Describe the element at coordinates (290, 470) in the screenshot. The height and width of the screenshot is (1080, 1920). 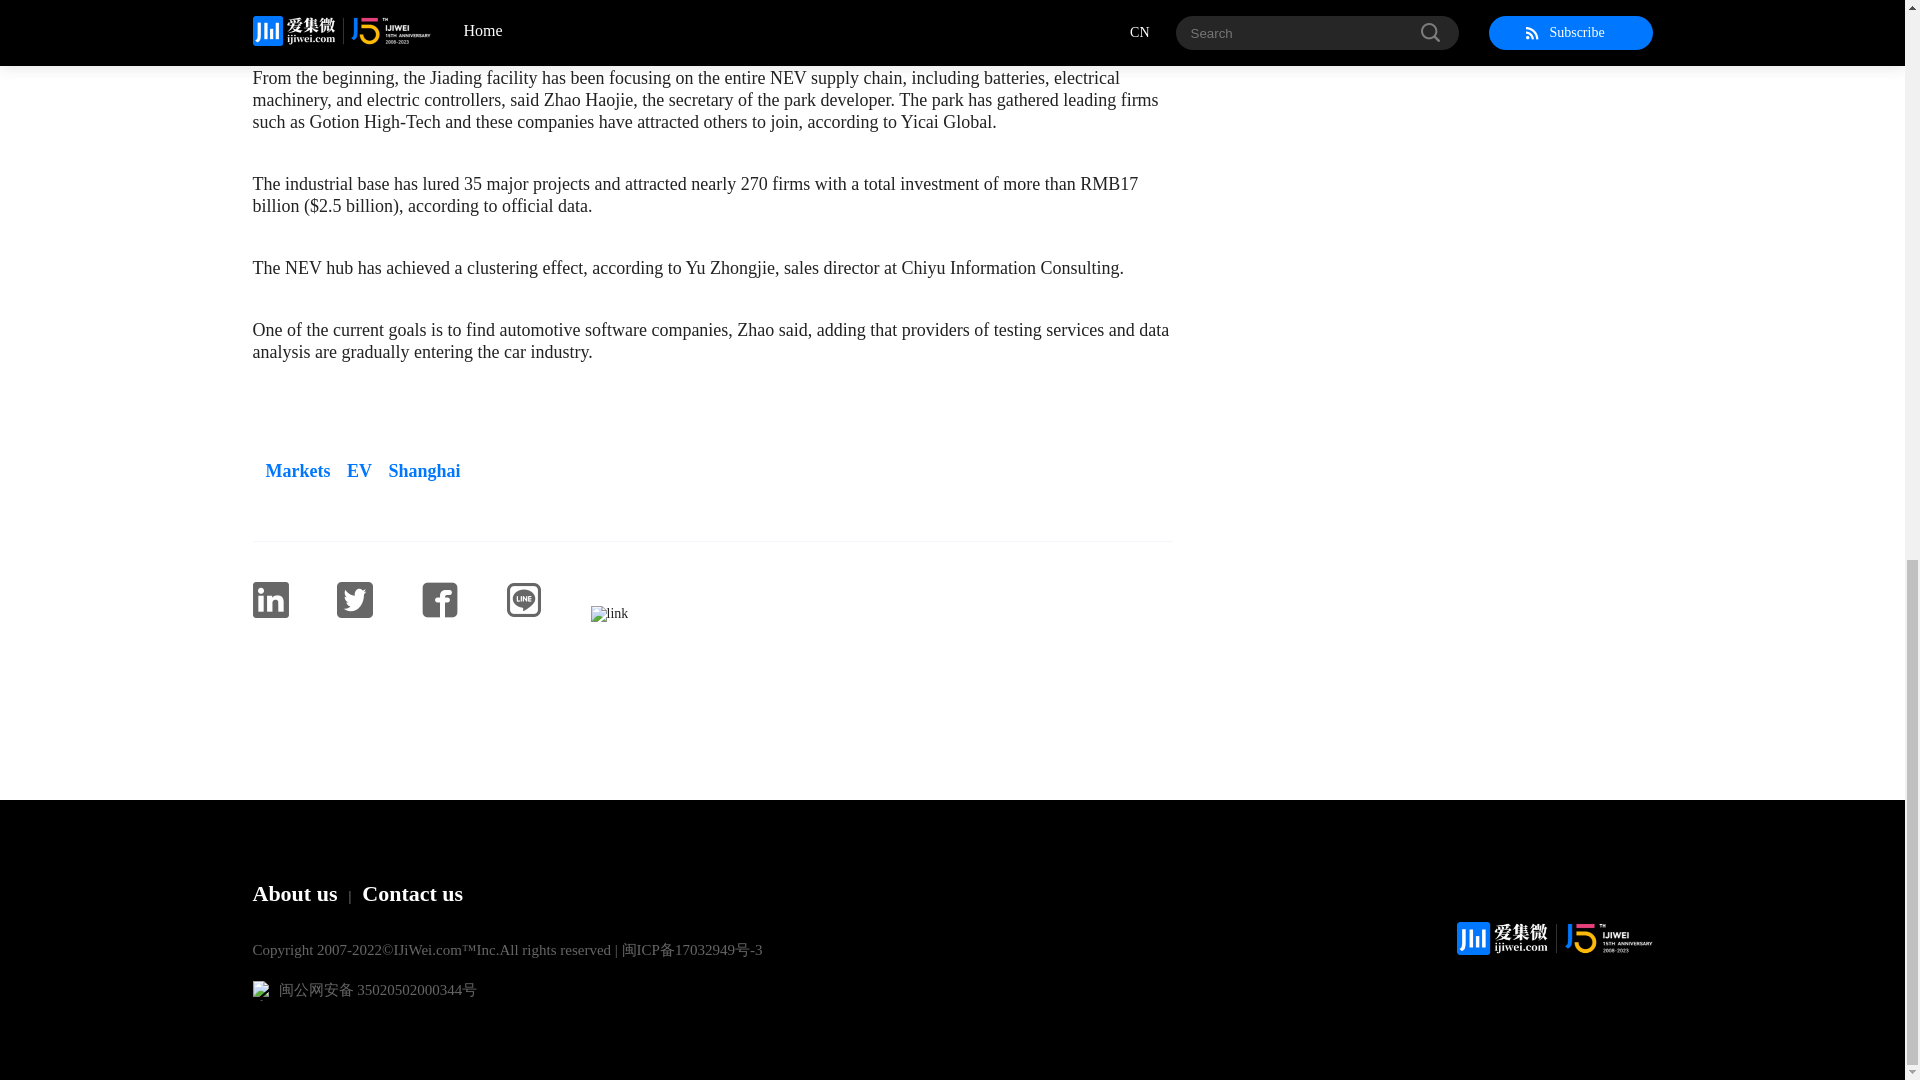
I see `Markets` at that location.